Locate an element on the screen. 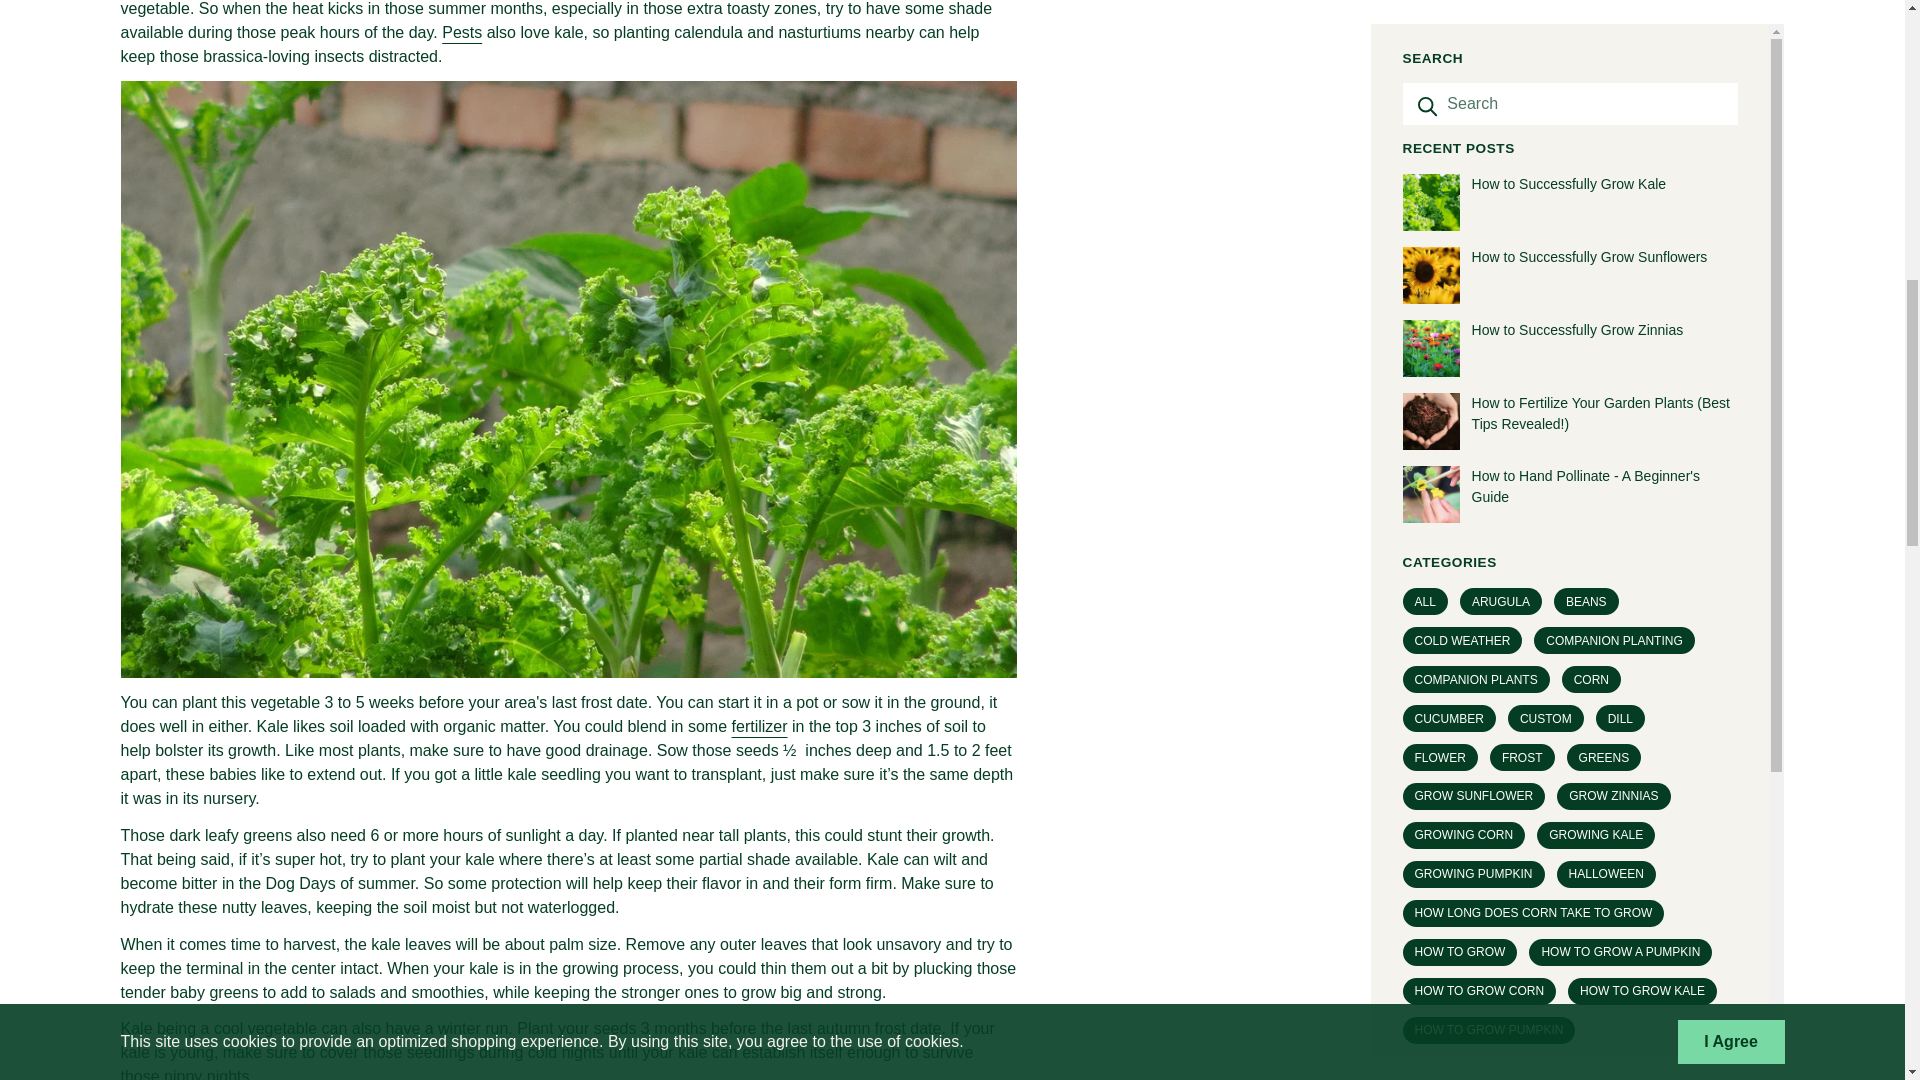 Image resolution: width=1920 pixels, height=1080 pixels. fertilizer is located at coordinates (759, 726).